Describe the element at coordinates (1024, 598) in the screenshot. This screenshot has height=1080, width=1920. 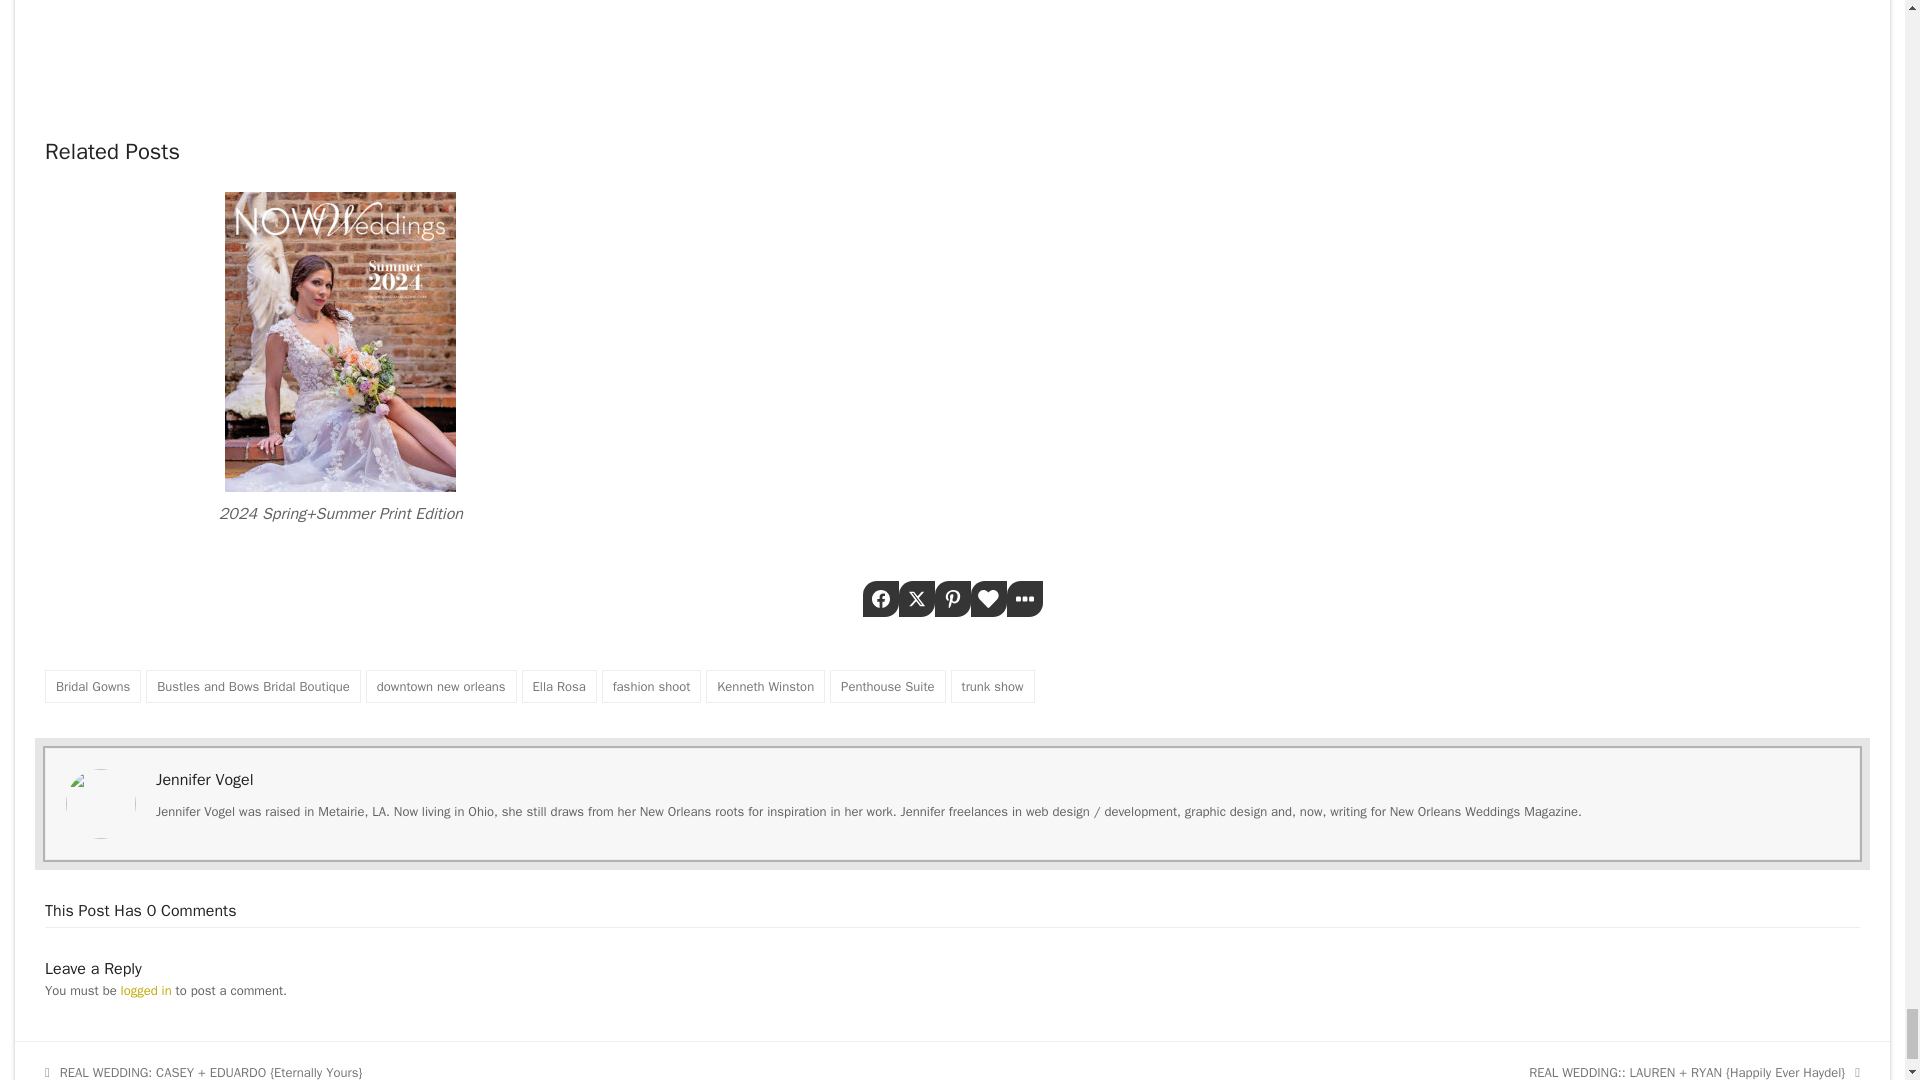
I see `Share on More Button` at that location.